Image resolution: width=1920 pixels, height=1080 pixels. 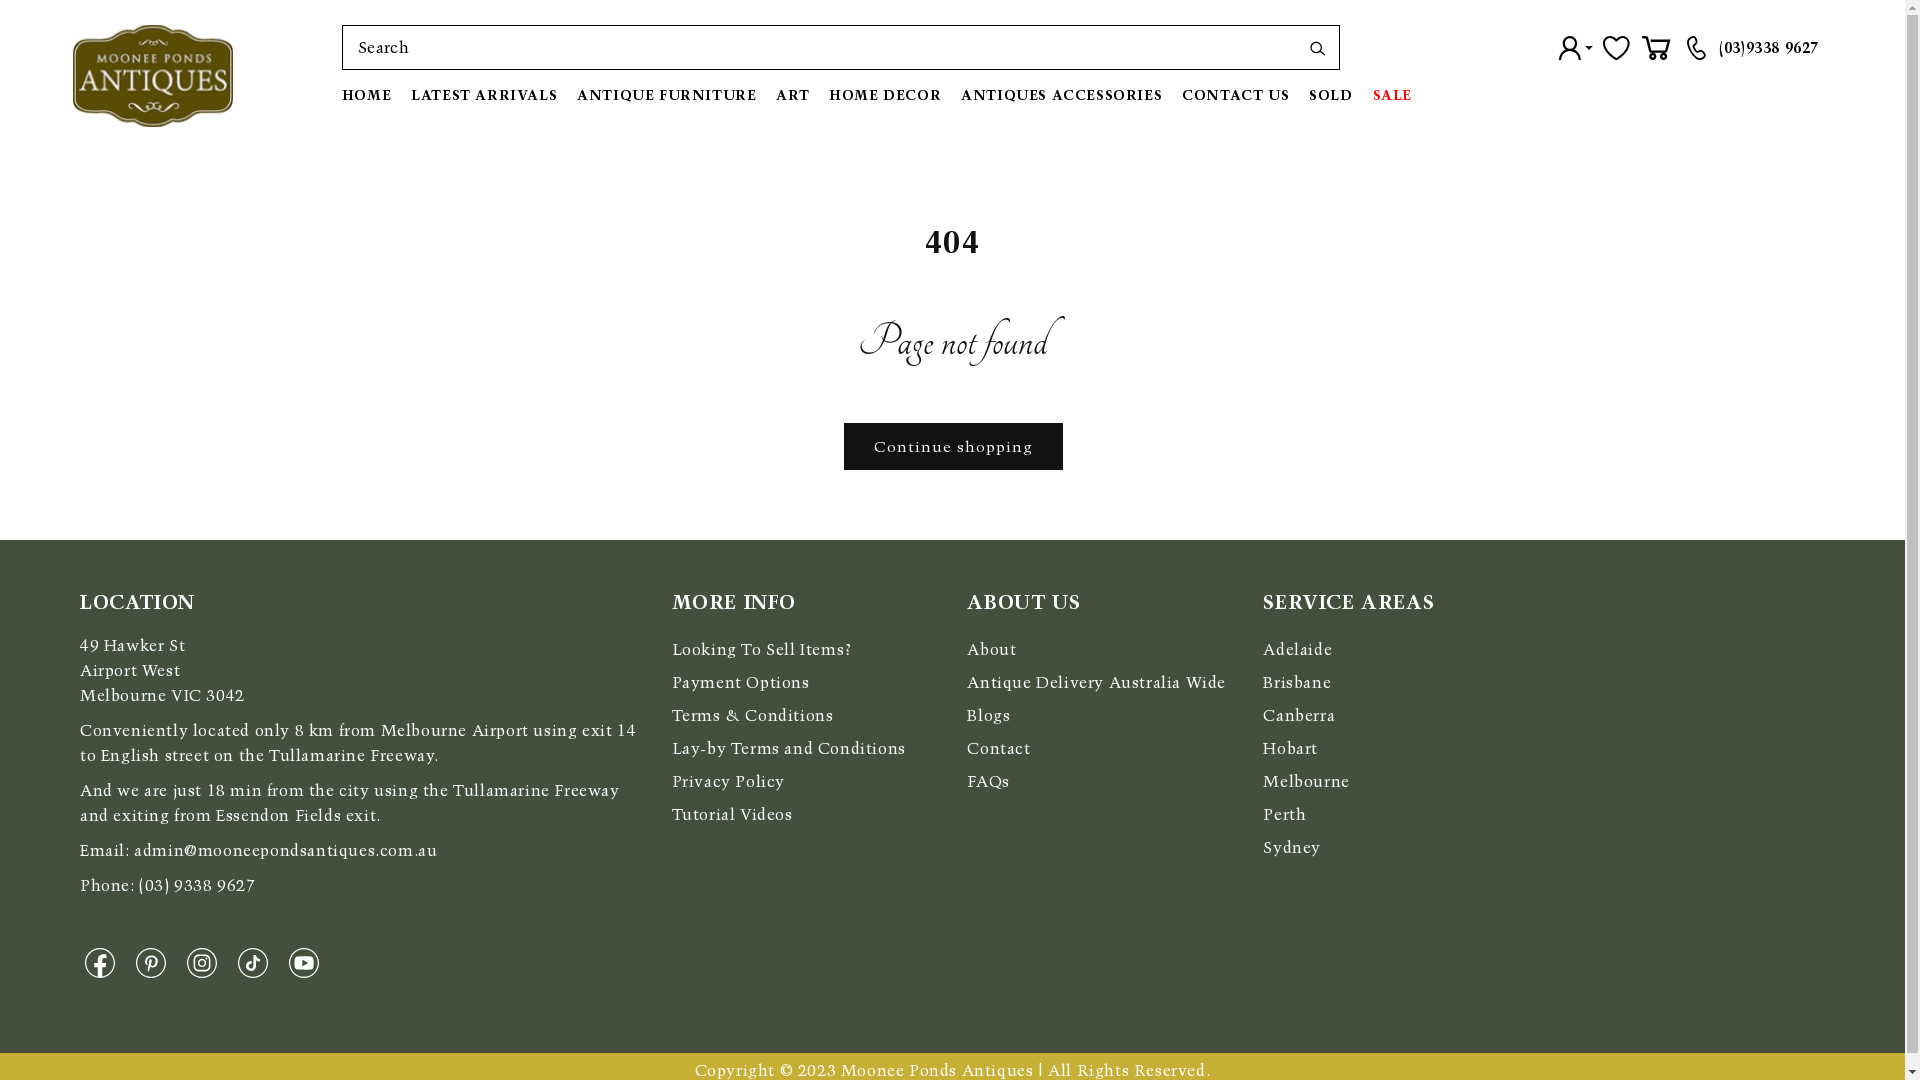 I want to click on admin@mooneepondsantiques.com.au, so click(x=286, y=850).